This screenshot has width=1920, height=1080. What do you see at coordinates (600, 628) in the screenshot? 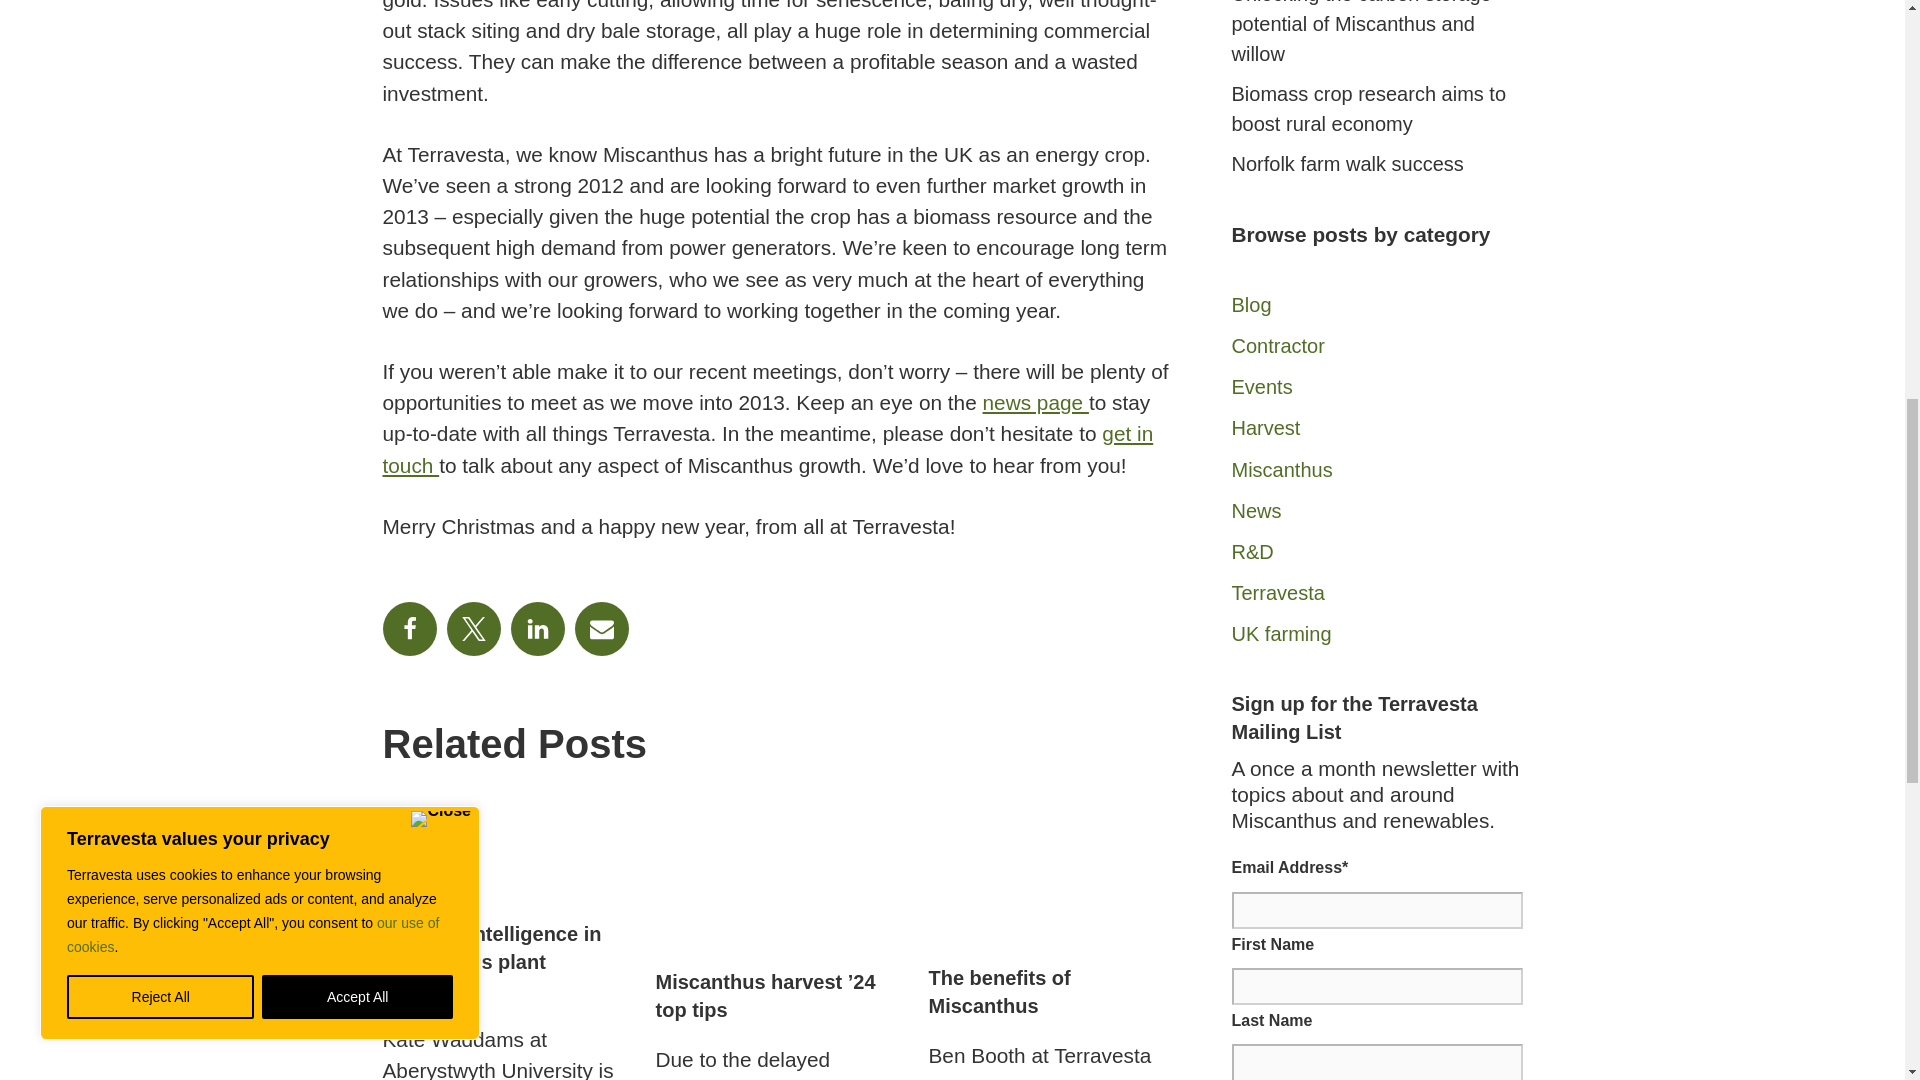
I see `Email` at bounding box center [600, 628].